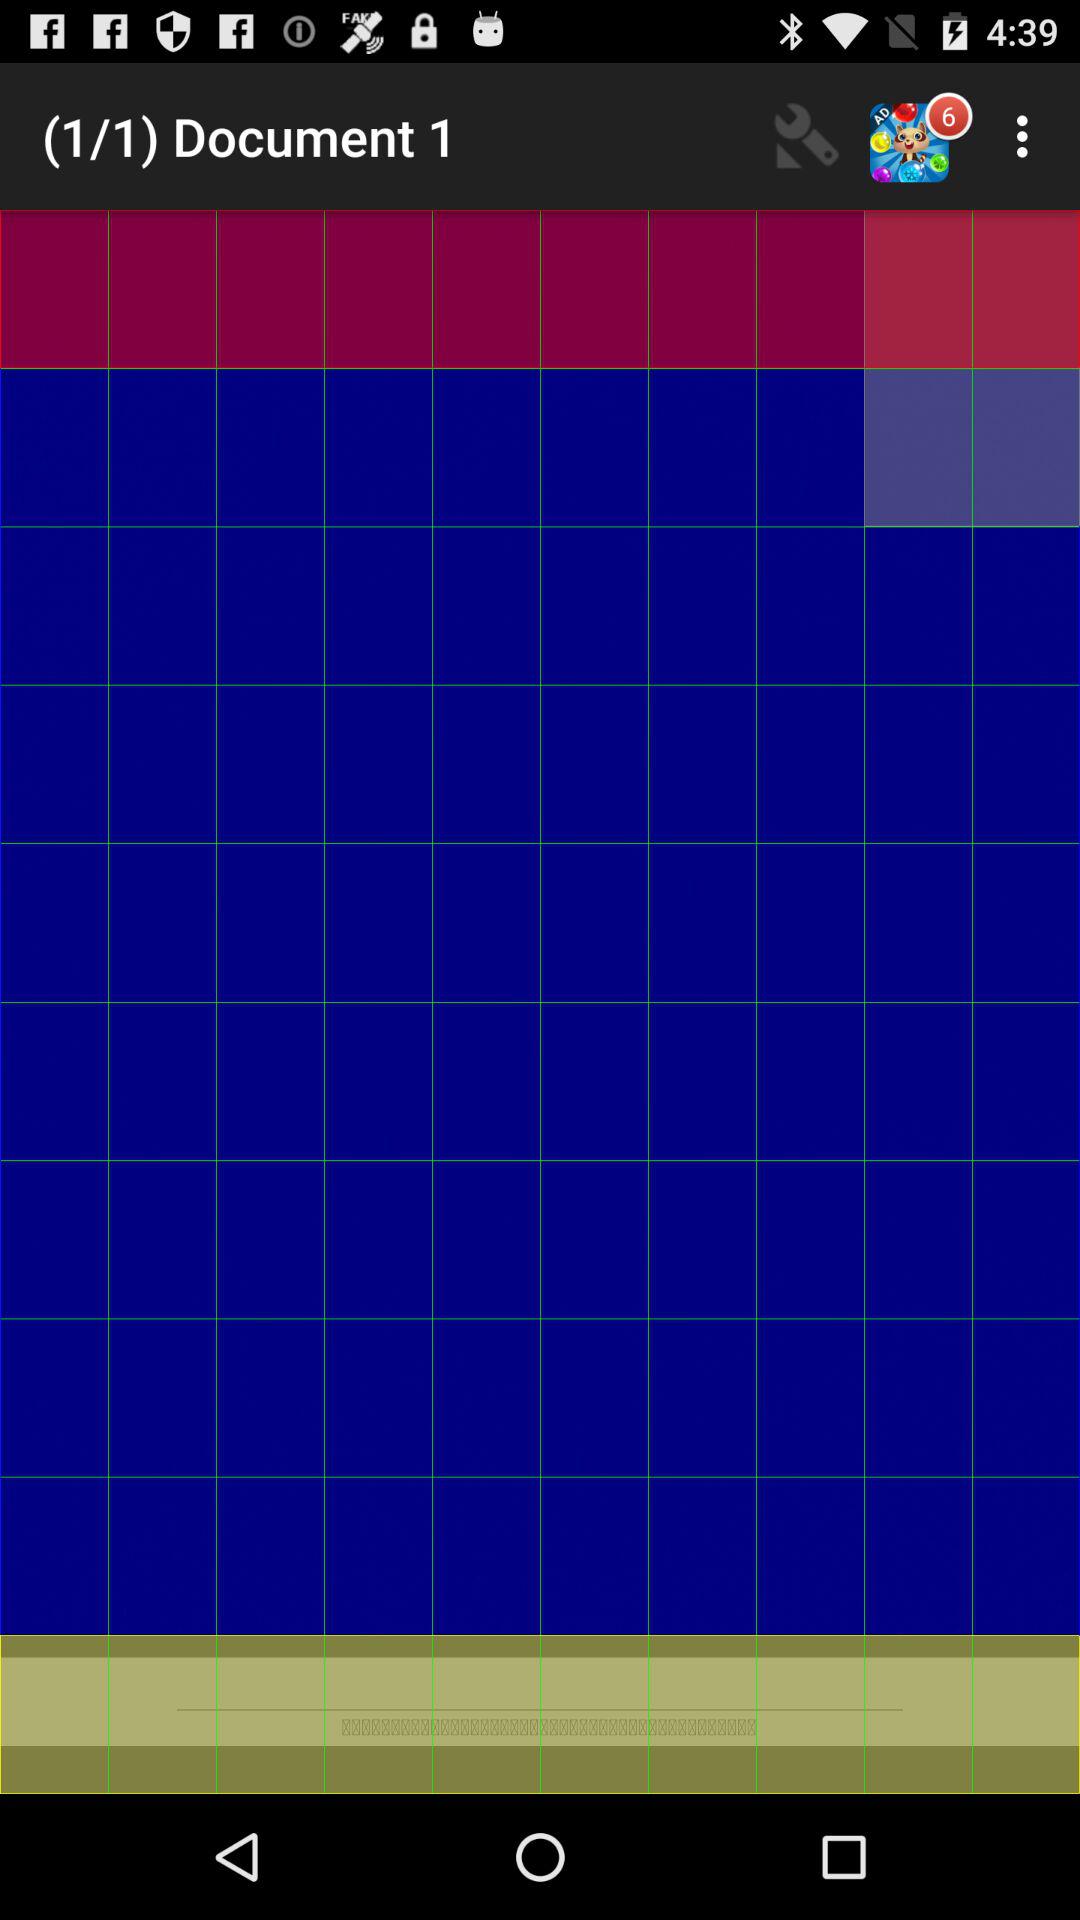 The image size is (1080, 1920). Describe the element at coordinates (1028, 136) in the screenshot. I see `launch the app next to the 6 item` at that location.